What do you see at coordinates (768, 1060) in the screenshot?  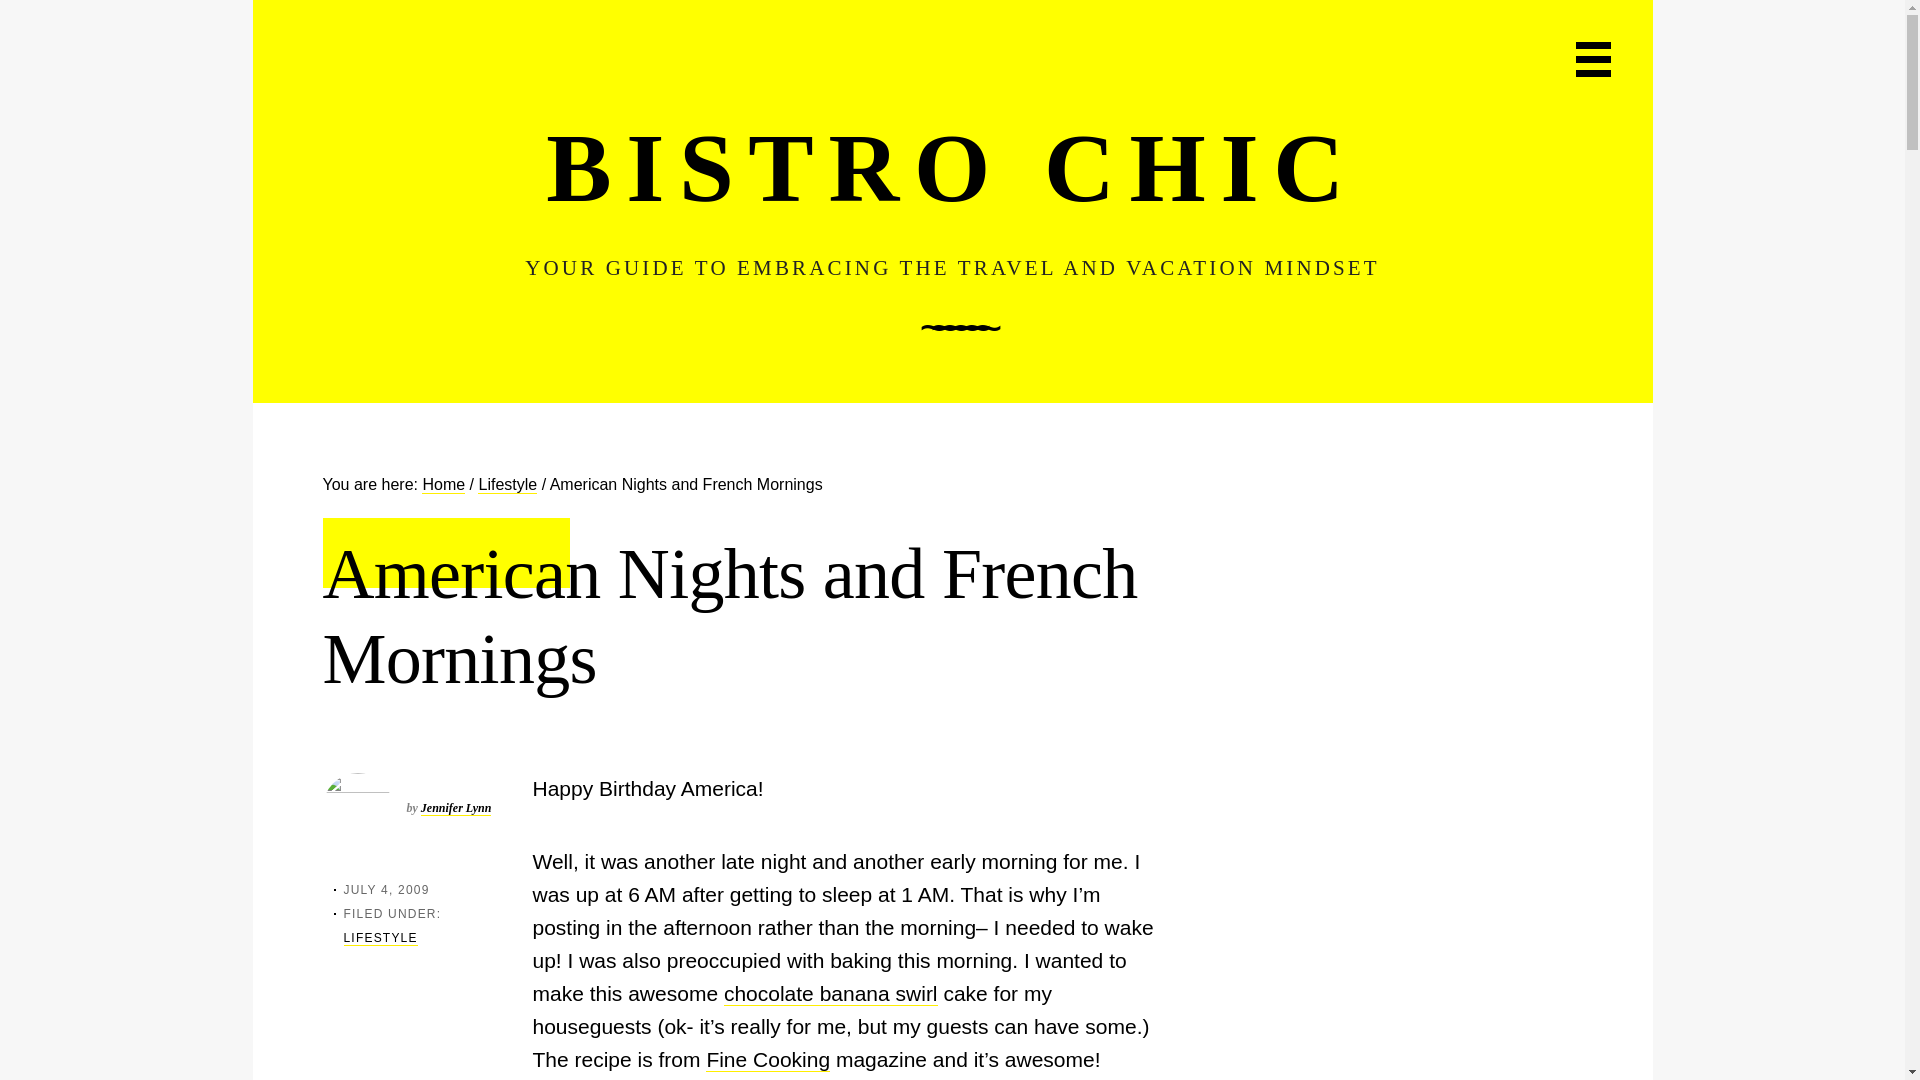 I see `Fine Cooking magazine` at bounding box center [768, 1060].